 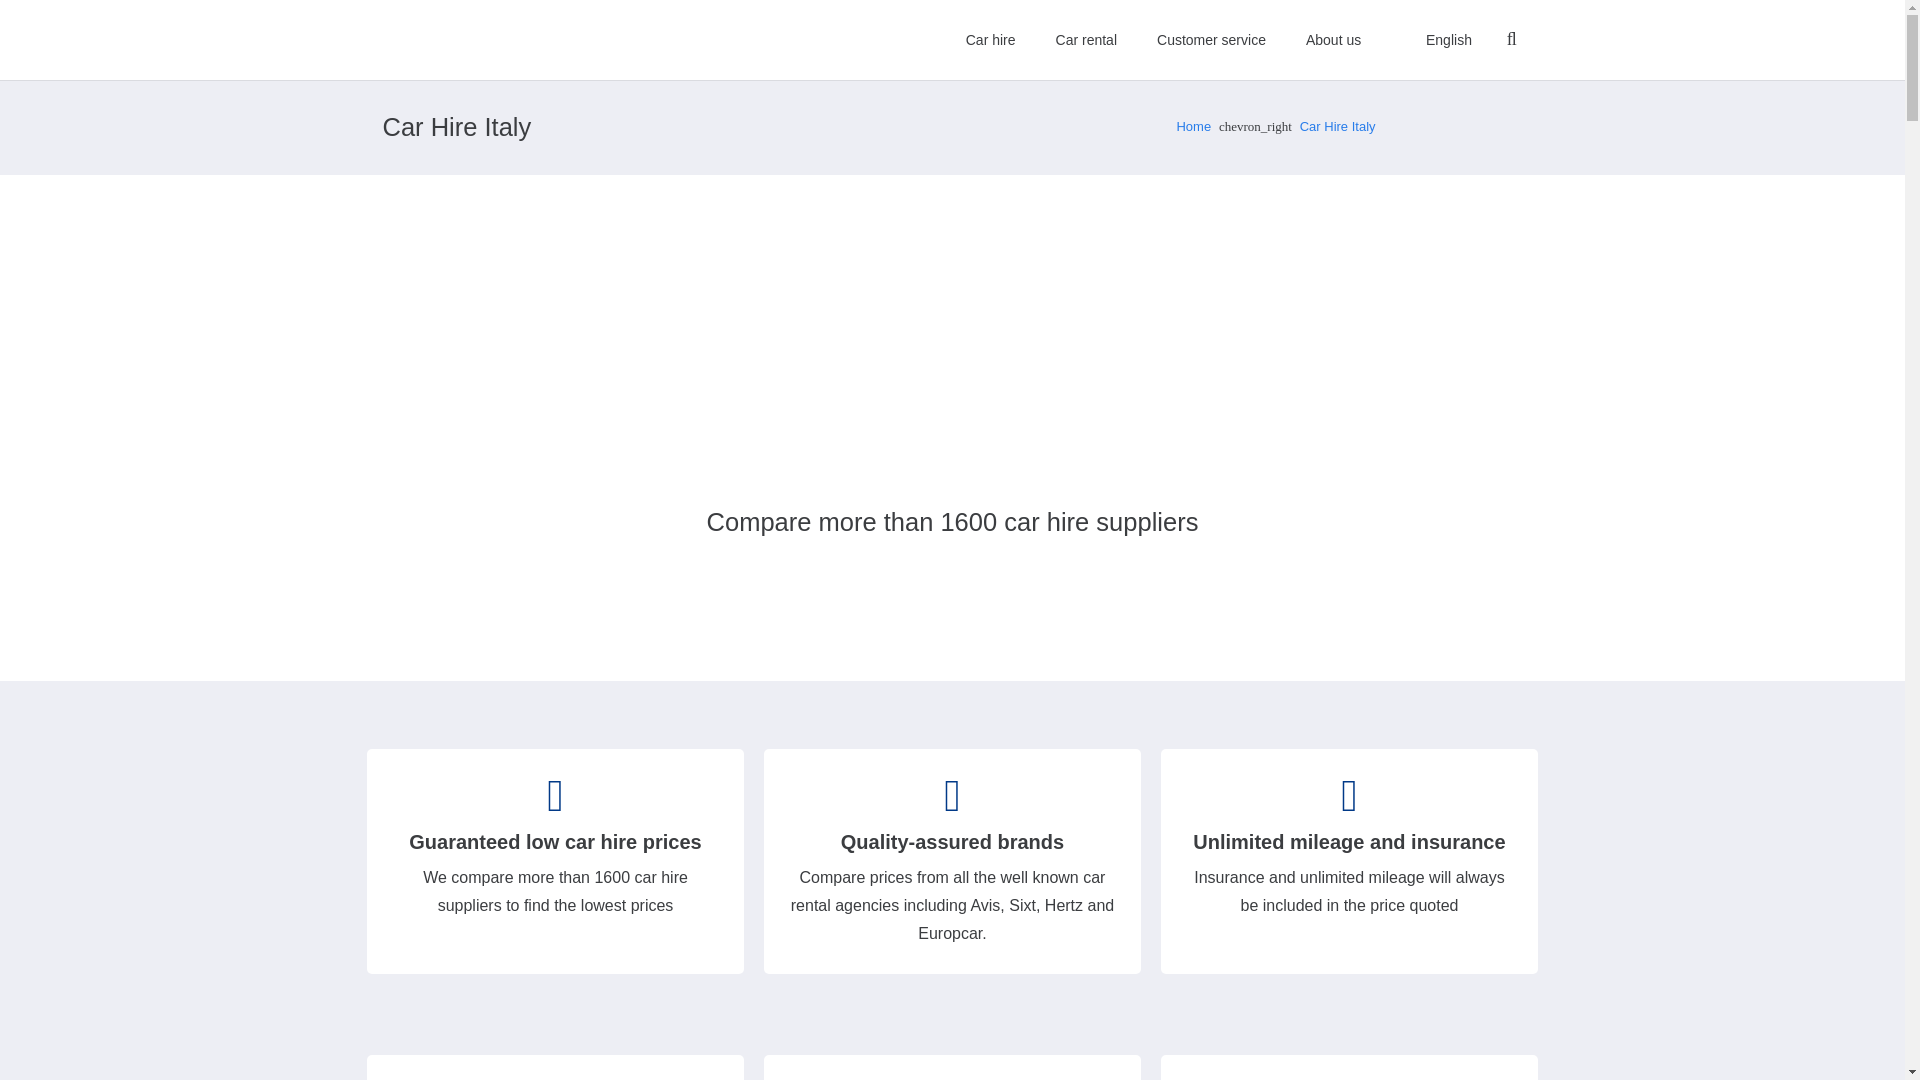 I want to click on Car hire, so click(x=991, y=40).